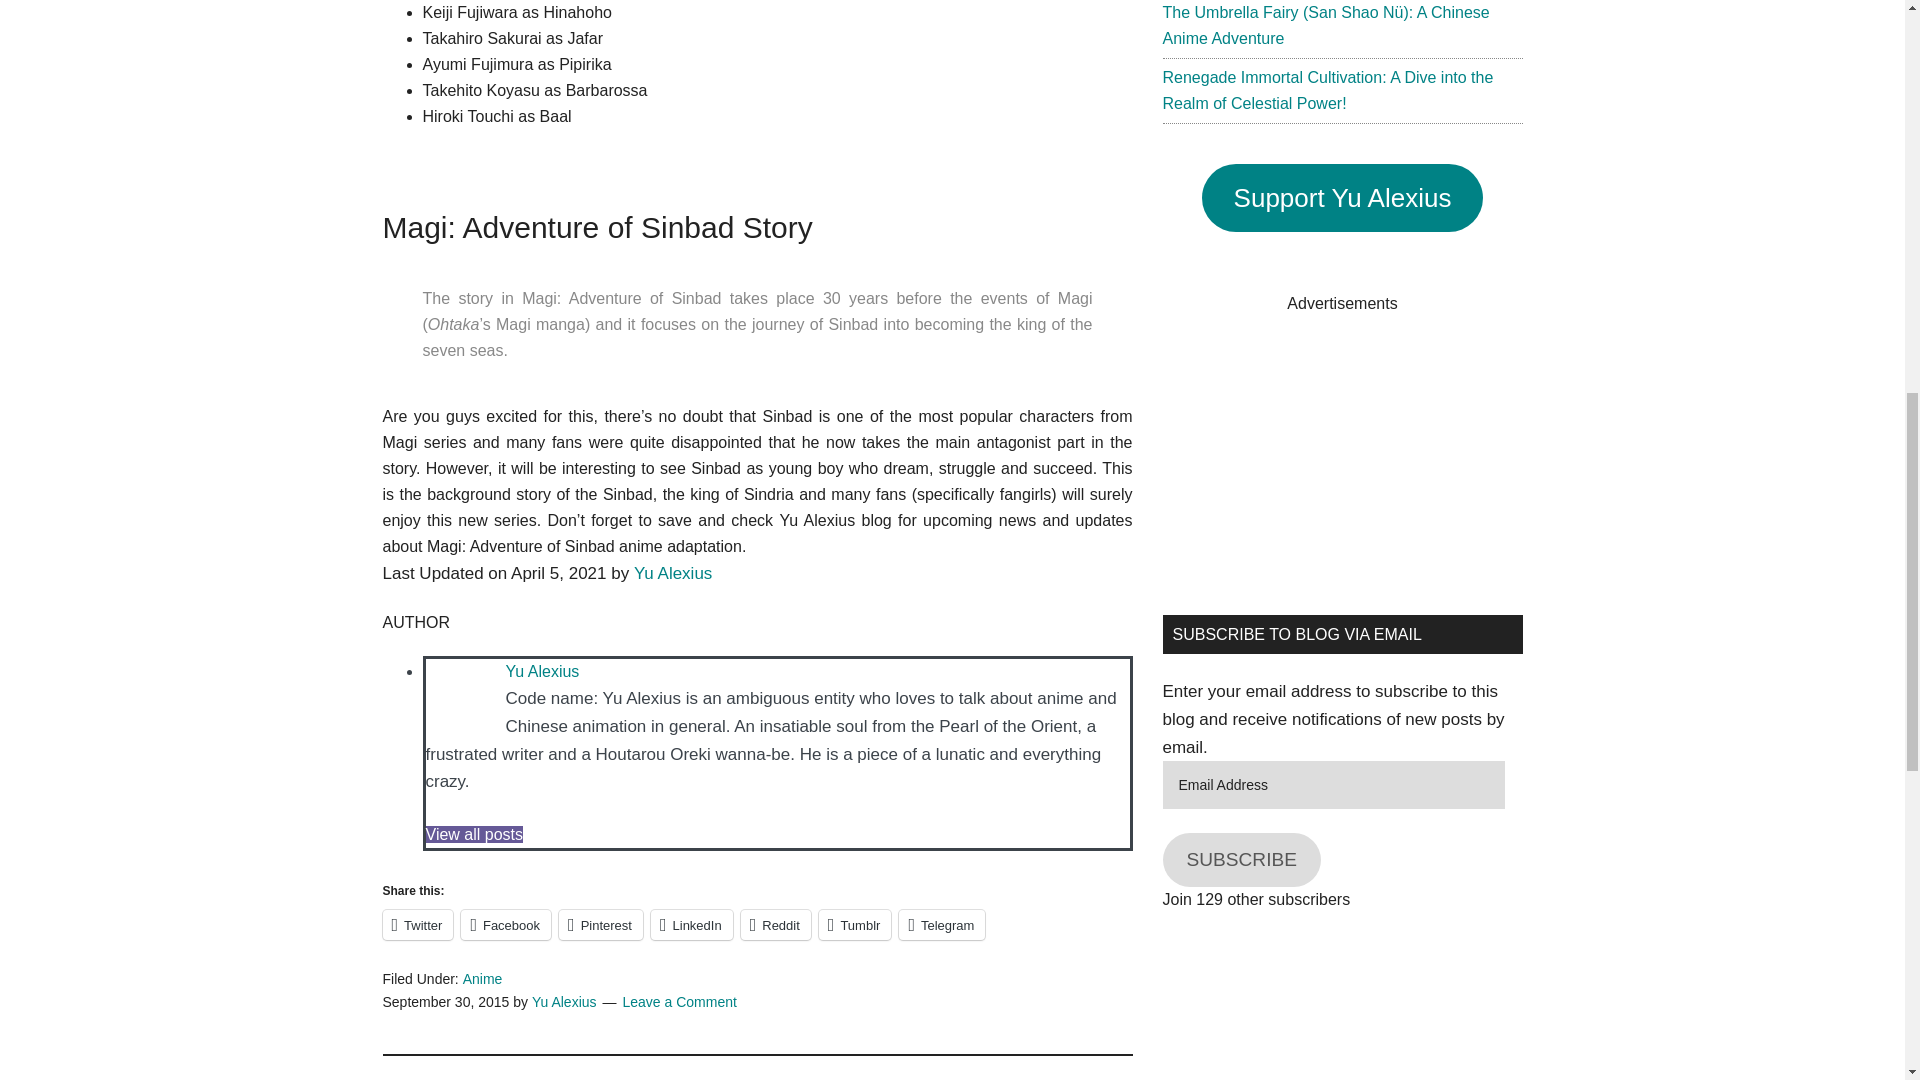 This screenshot has width=1920, height=1080. What do you see at coordinates (418, 924) in the screenshot?
I see `Twitter` at bounding box center [418, 924].